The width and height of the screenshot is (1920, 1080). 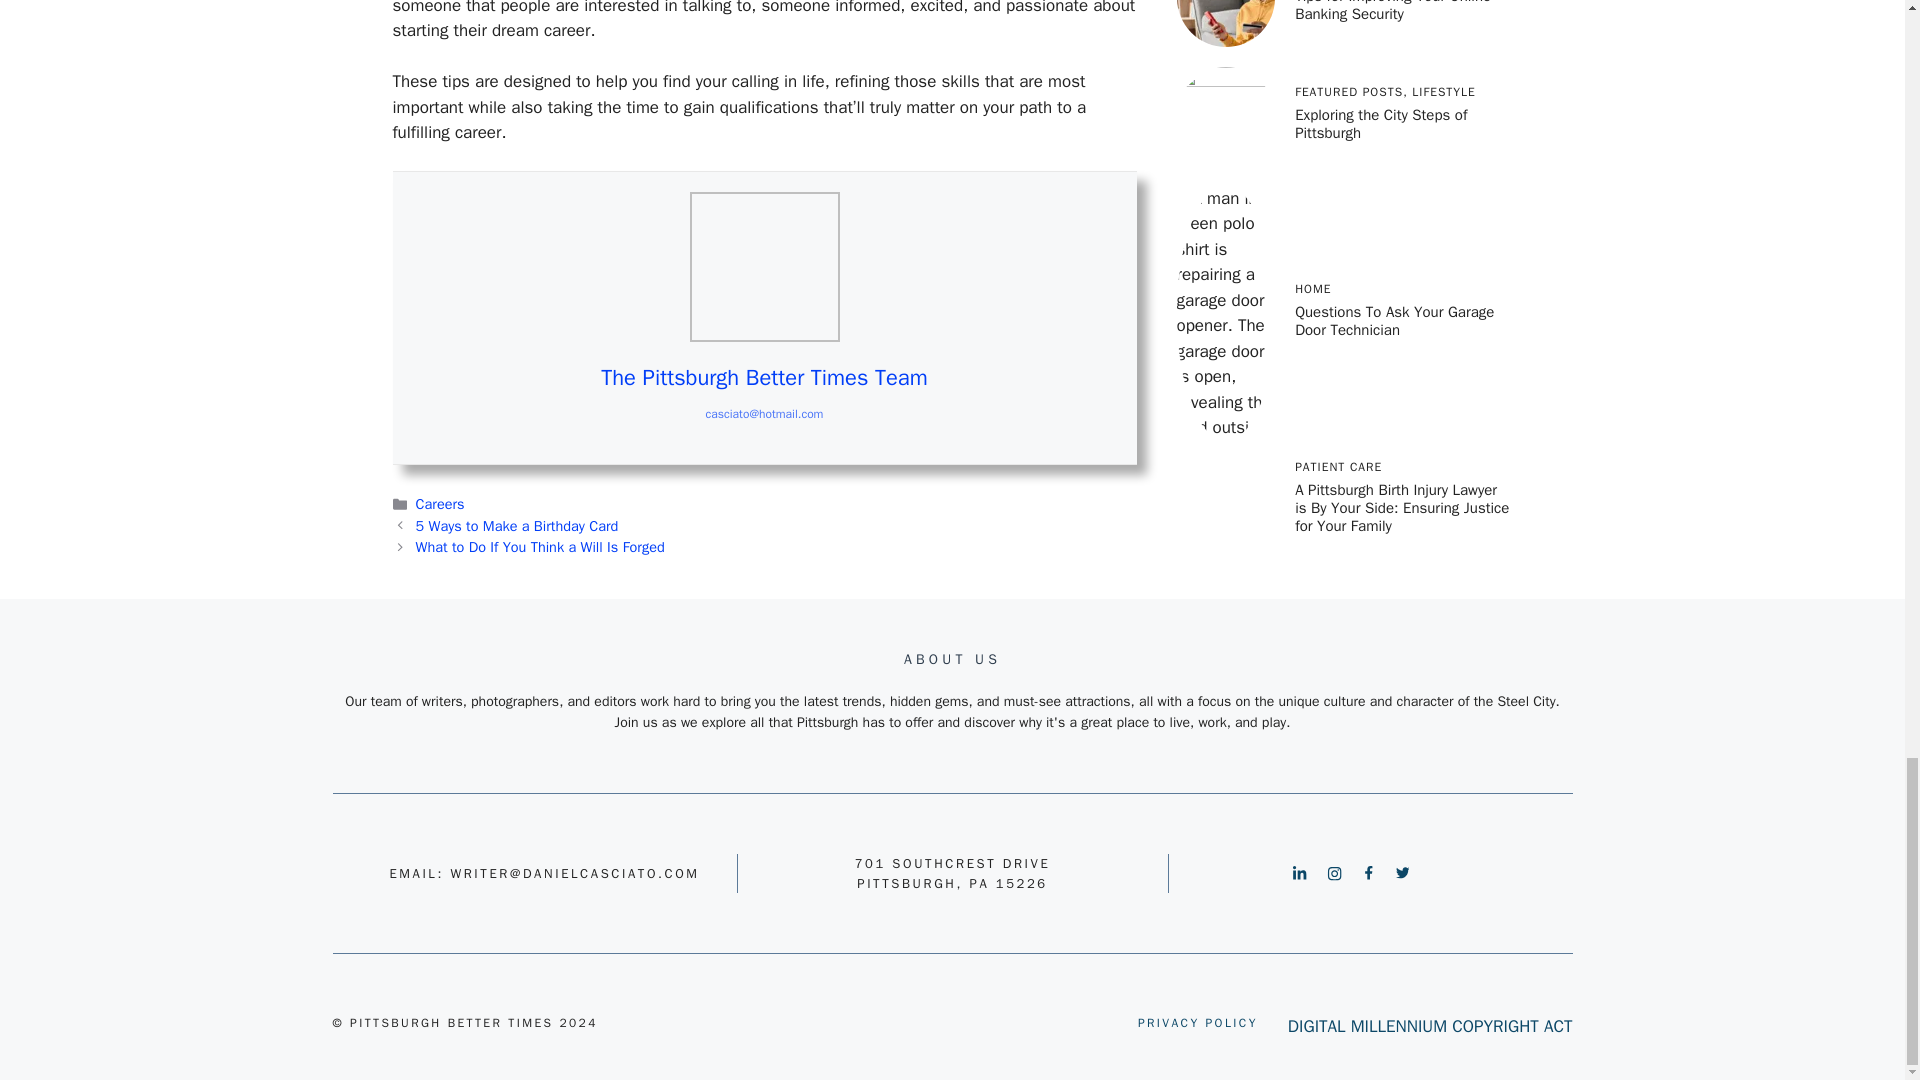 What do you see at coordinates (764, 267) in the screenshot?
I see `How to Work Towards a Fulfilling Career 1` at bounding box center [764, 267].